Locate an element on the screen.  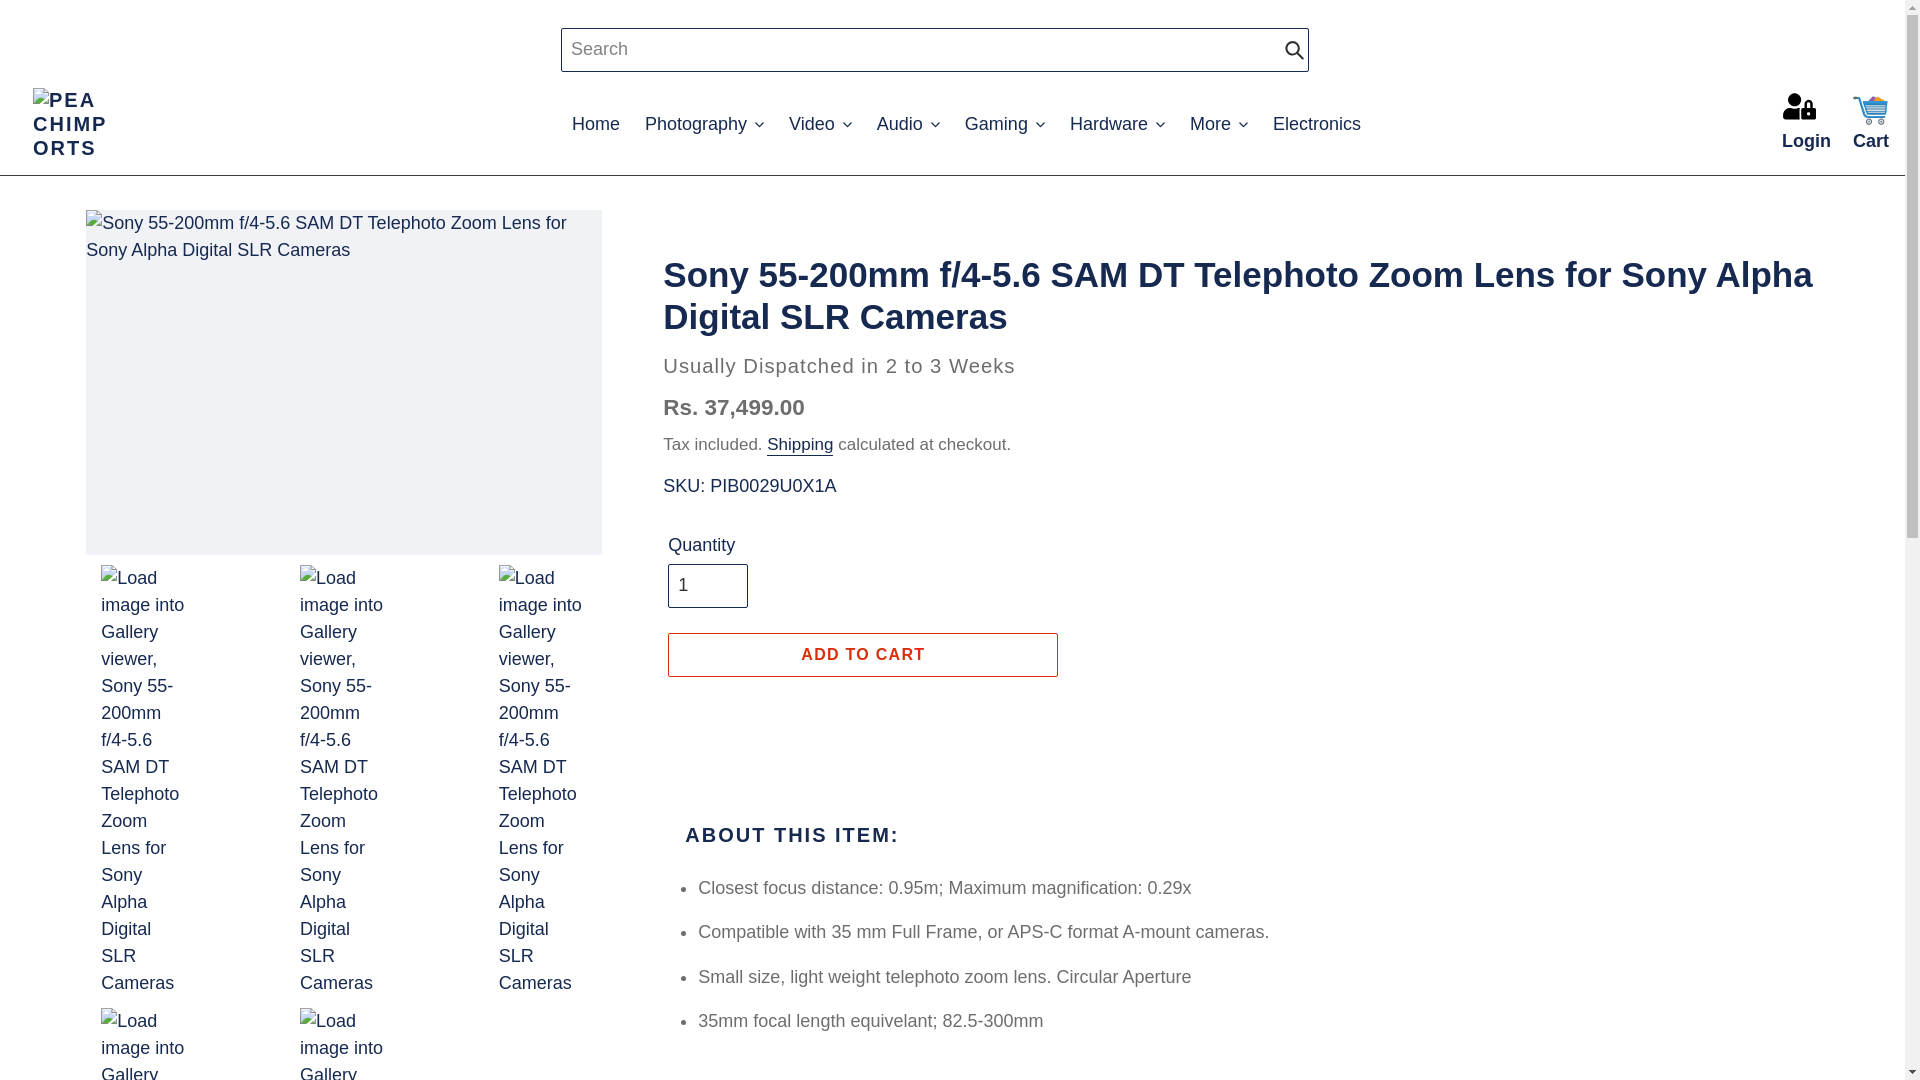
Gaming is located at coordinates (1004, 124).